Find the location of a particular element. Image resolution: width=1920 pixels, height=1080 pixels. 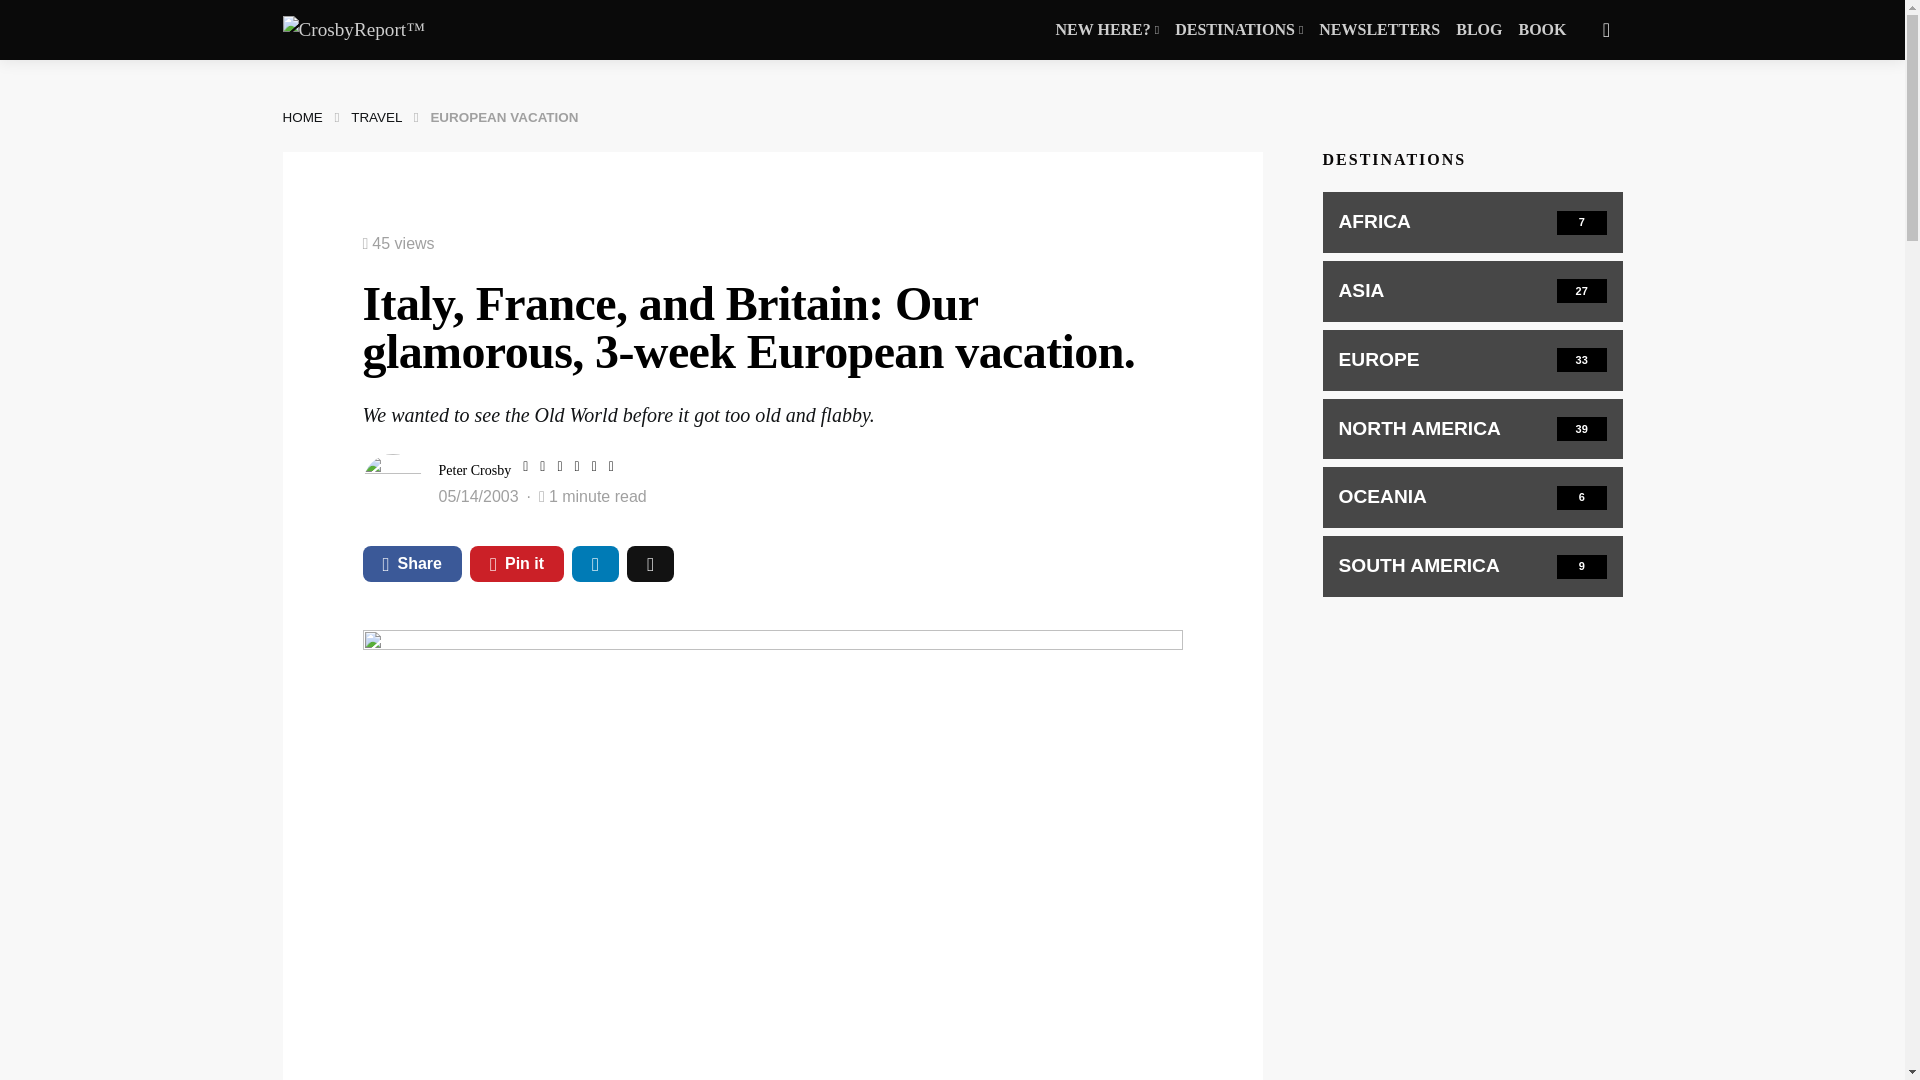

BOOK is located at coordinates (1542, 30).